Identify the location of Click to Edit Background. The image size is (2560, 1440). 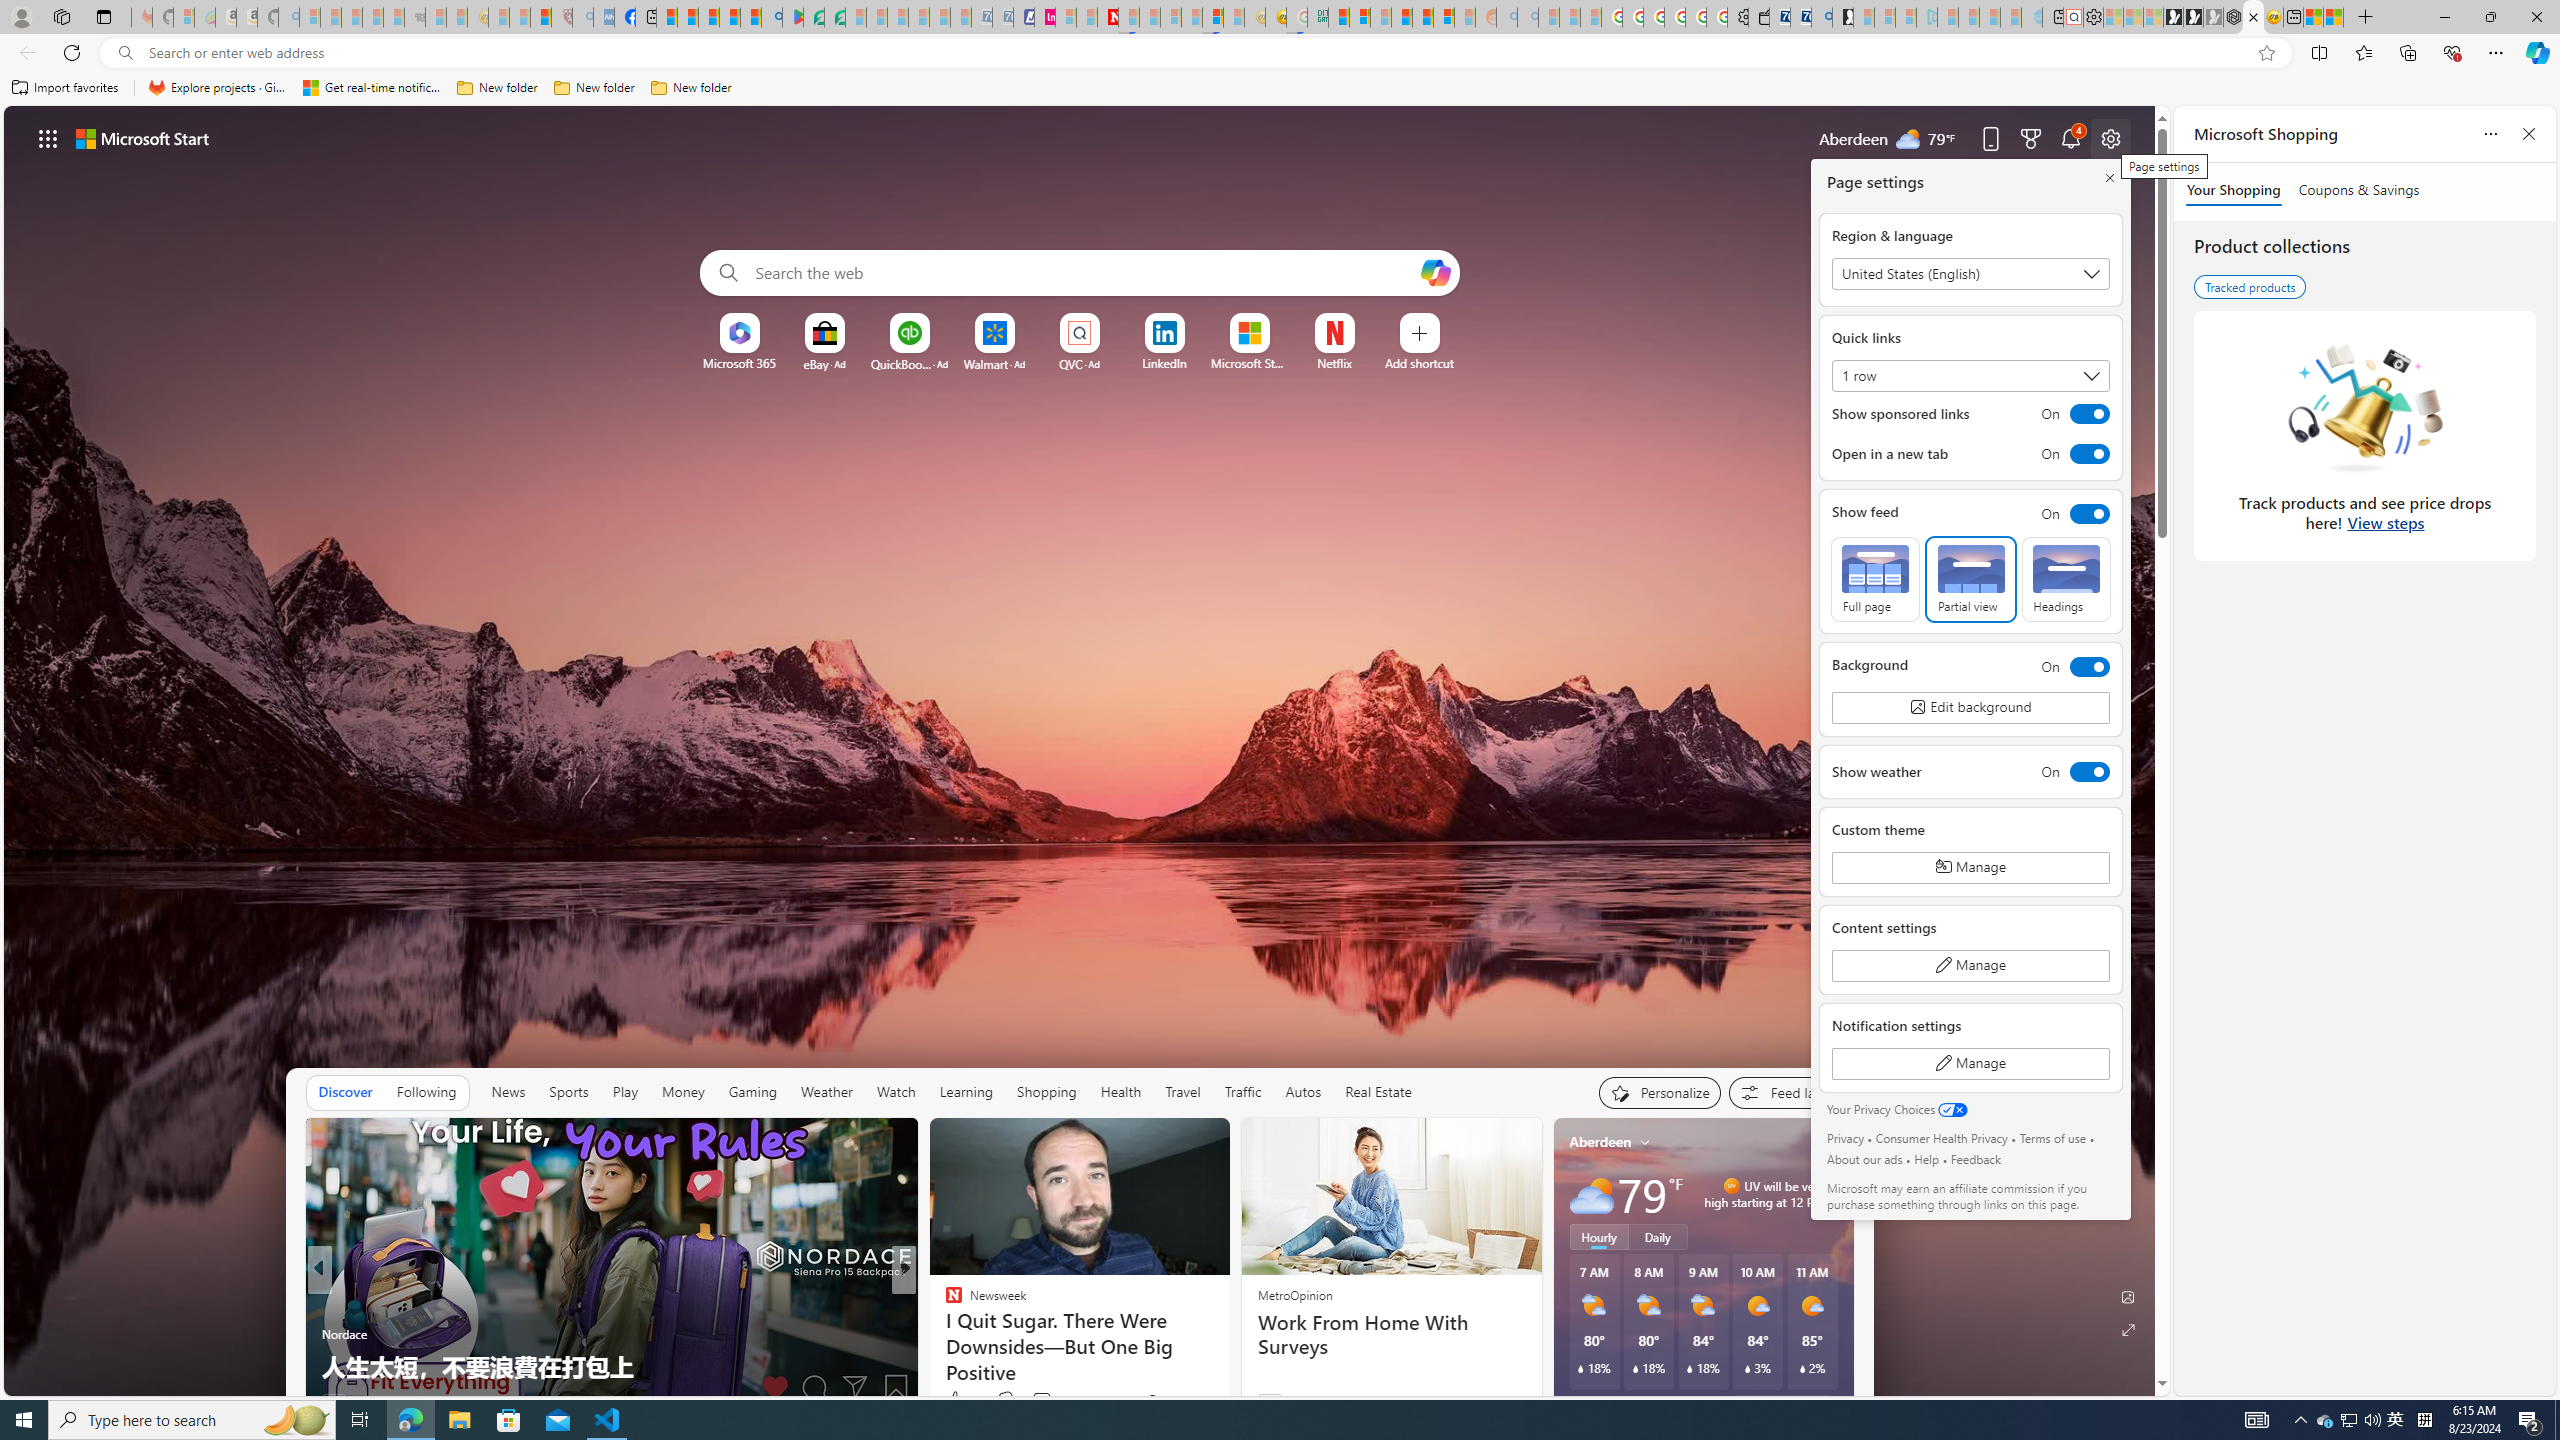
(1970, 708).